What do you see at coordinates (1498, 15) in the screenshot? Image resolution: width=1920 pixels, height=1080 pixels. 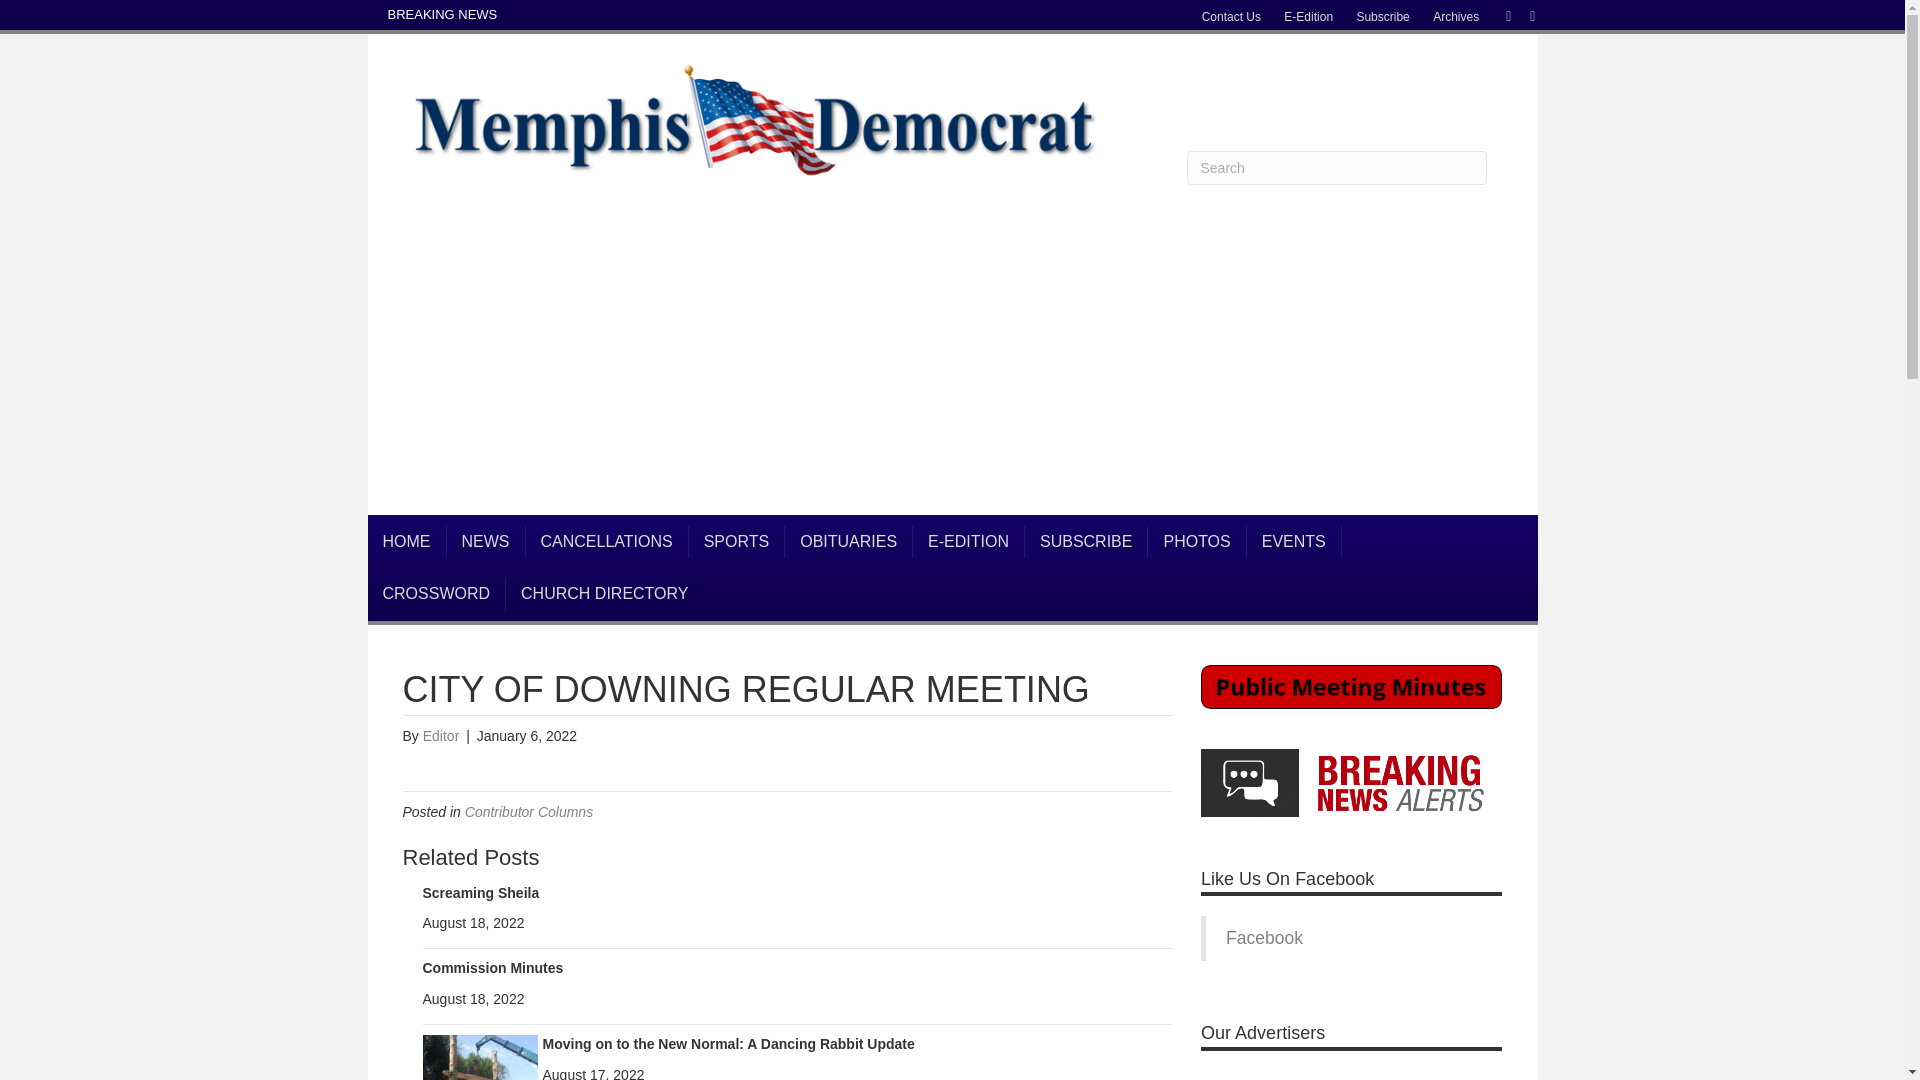 I see `Facebook` at bounding box center [1498, 15].